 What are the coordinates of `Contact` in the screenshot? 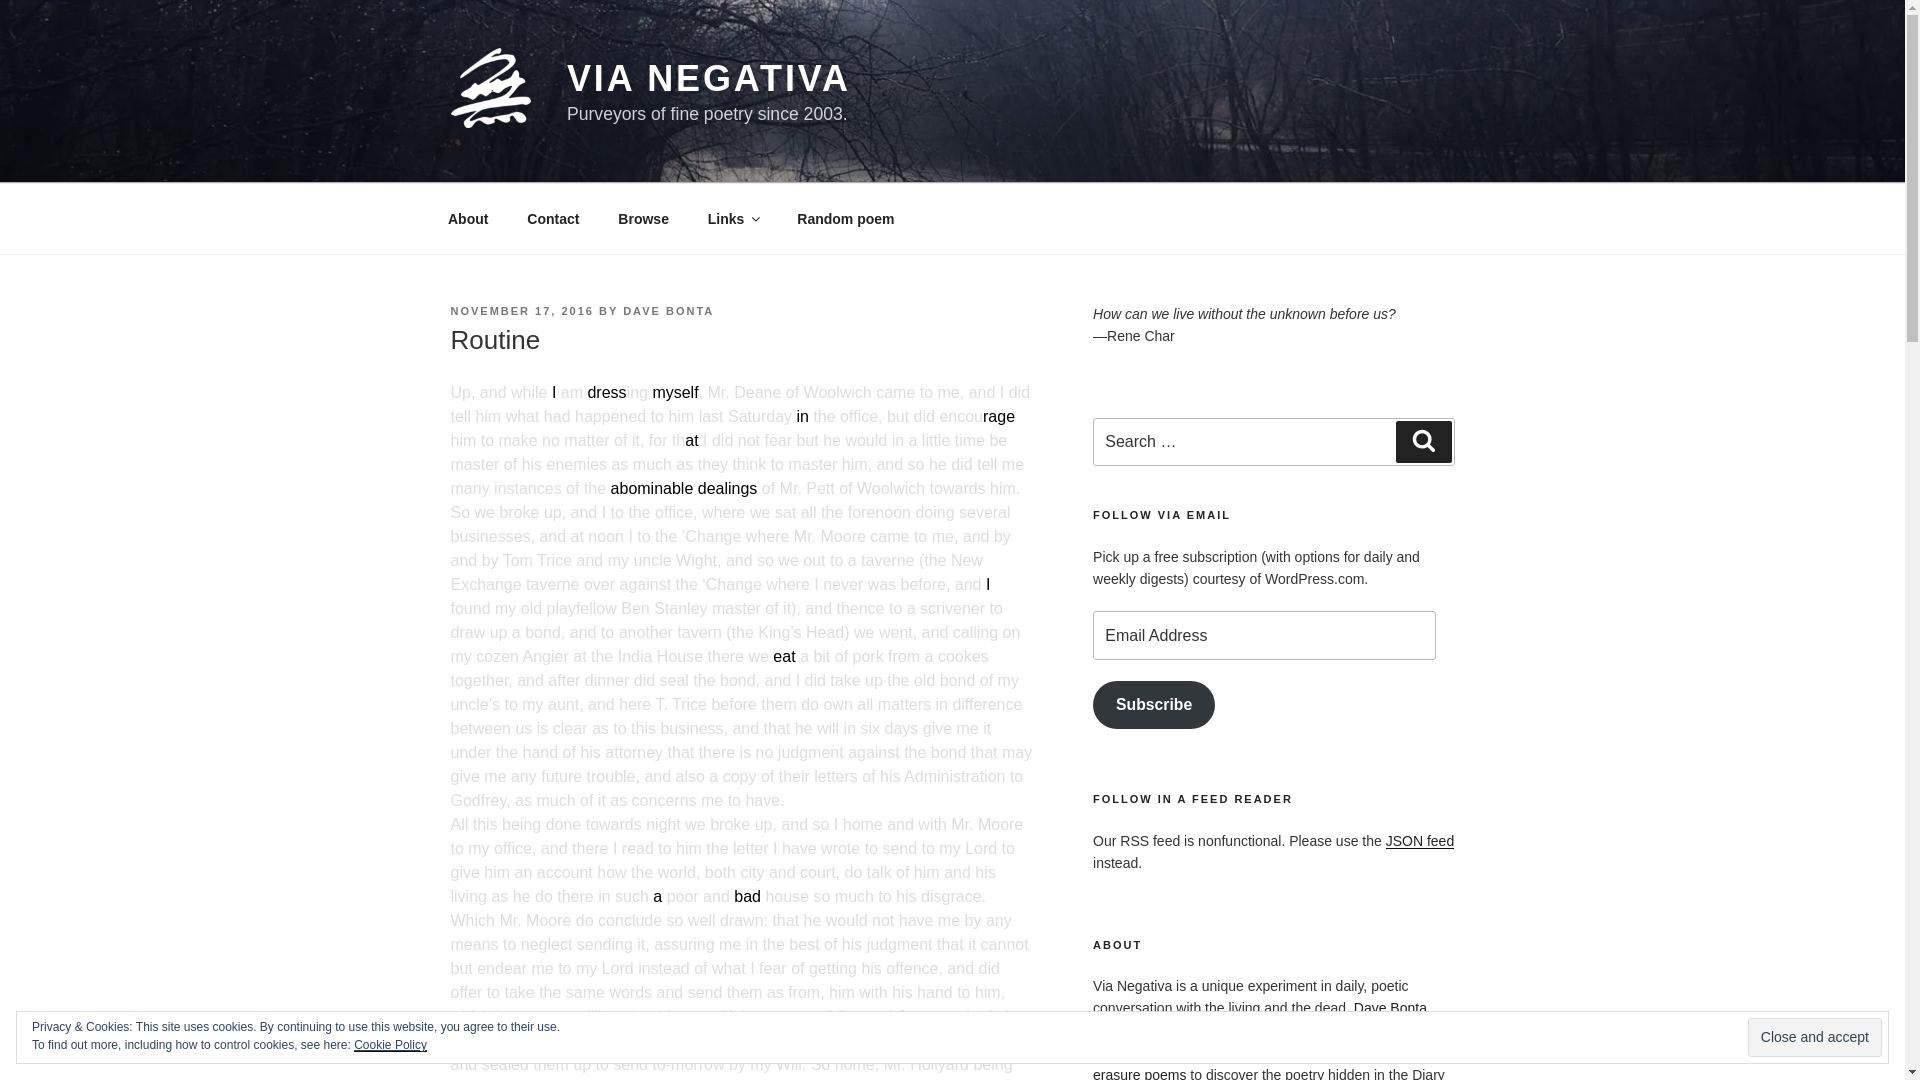 It's located at (554, 218).